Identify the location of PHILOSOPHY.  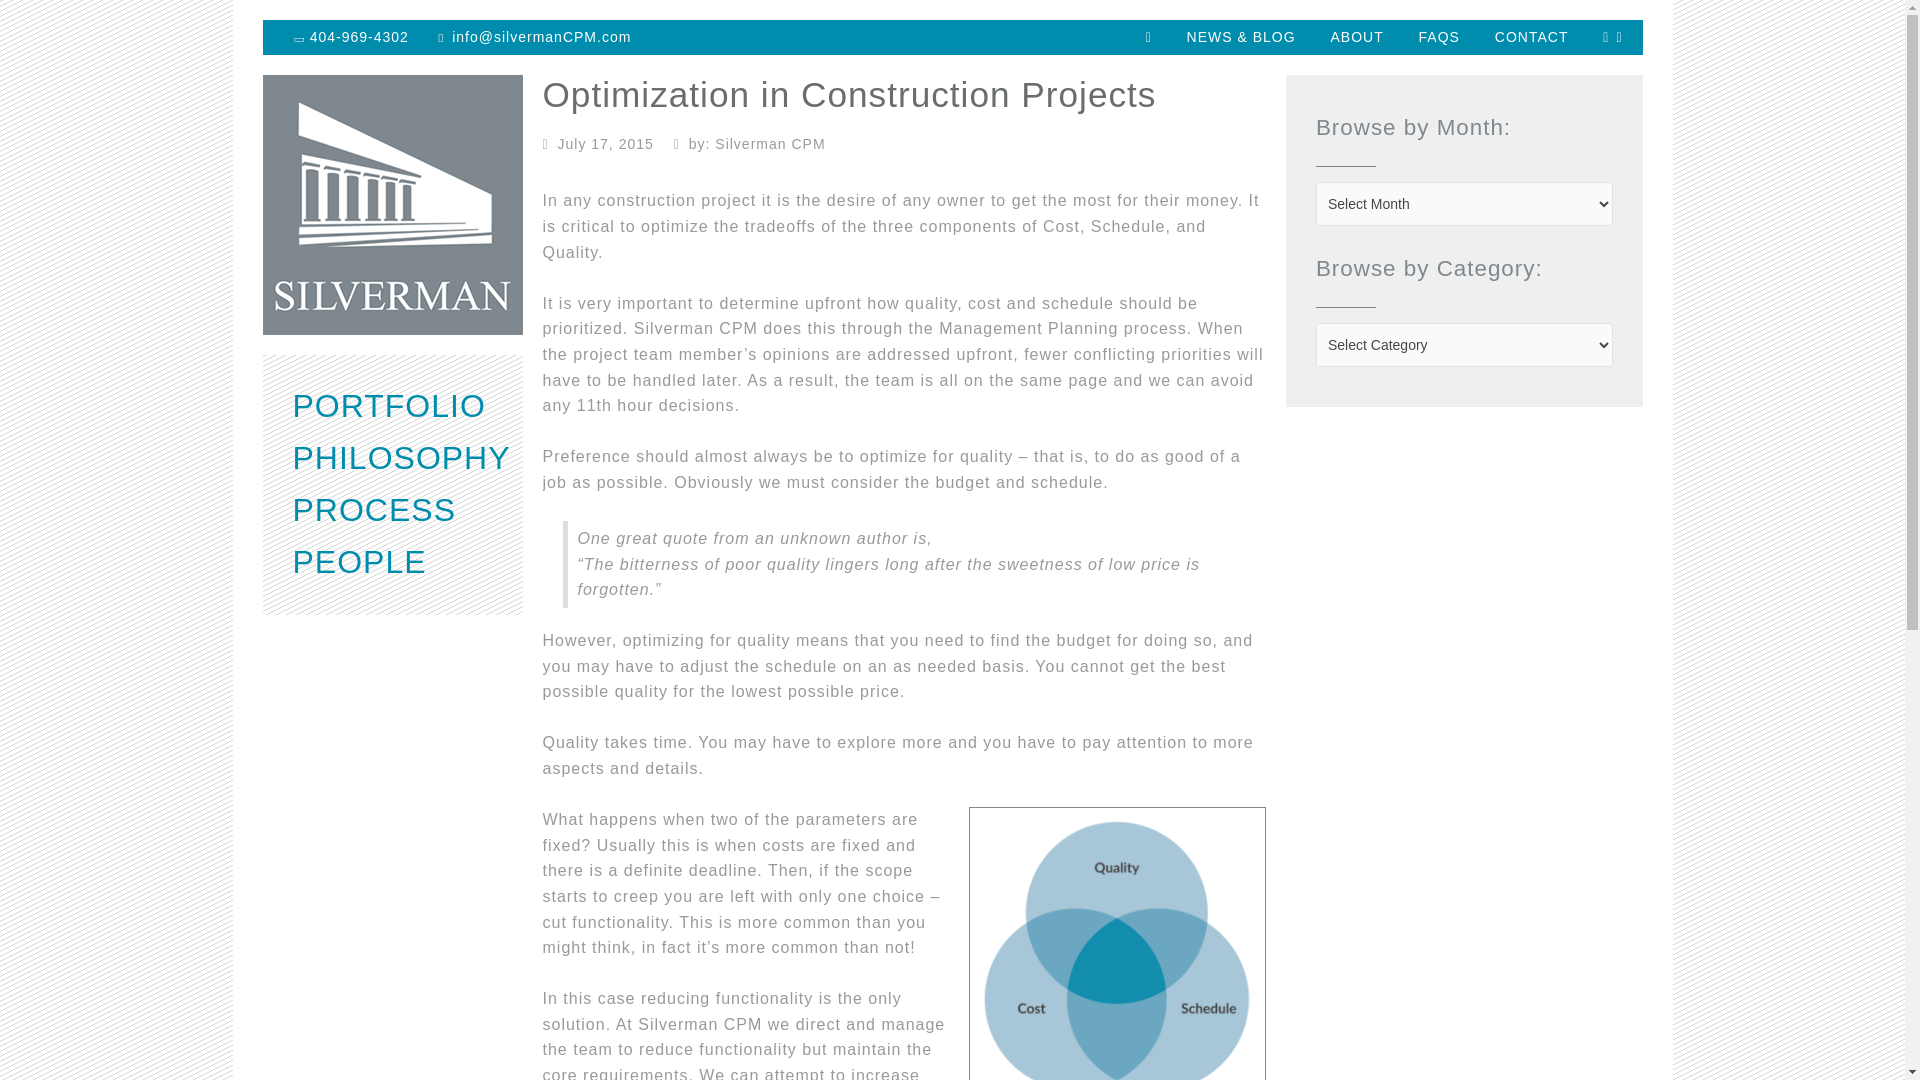
(400, 458).